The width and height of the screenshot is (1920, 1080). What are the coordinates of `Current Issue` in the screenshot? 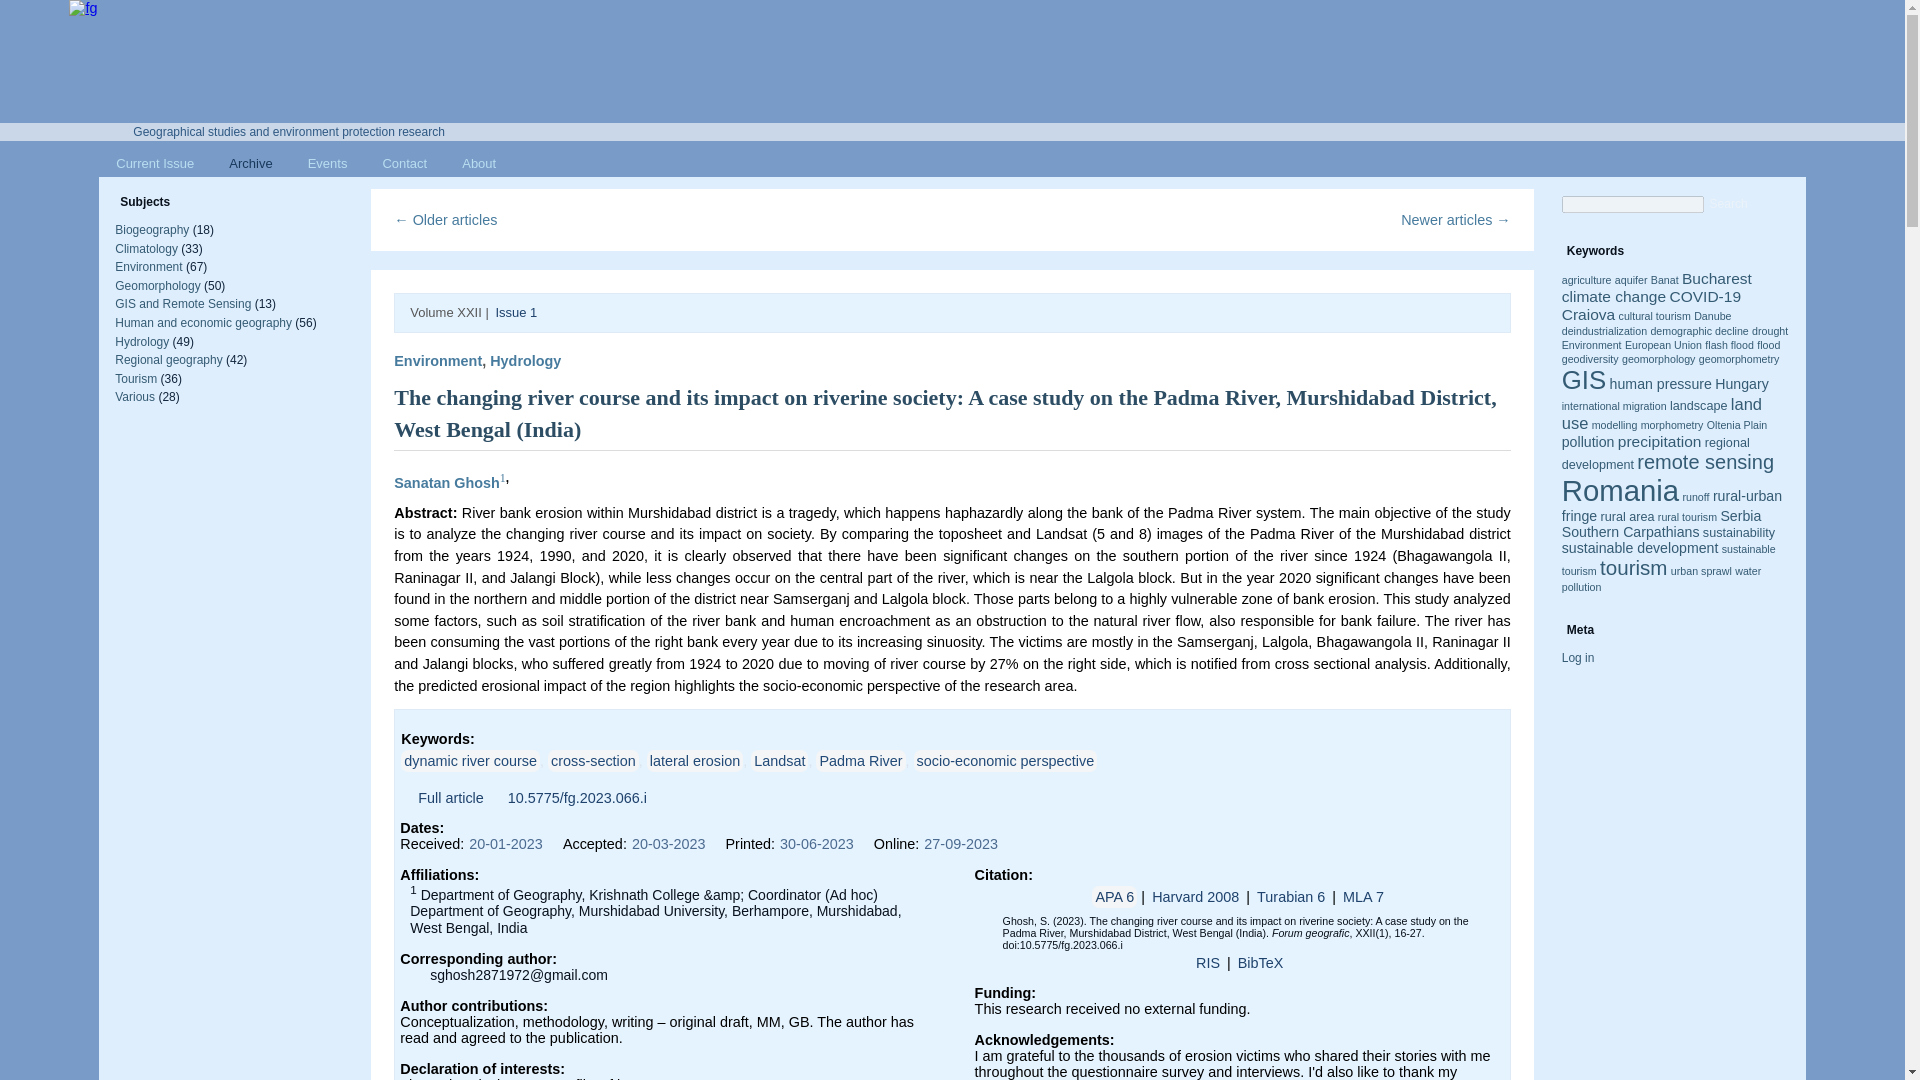 It's located at (155, 164).